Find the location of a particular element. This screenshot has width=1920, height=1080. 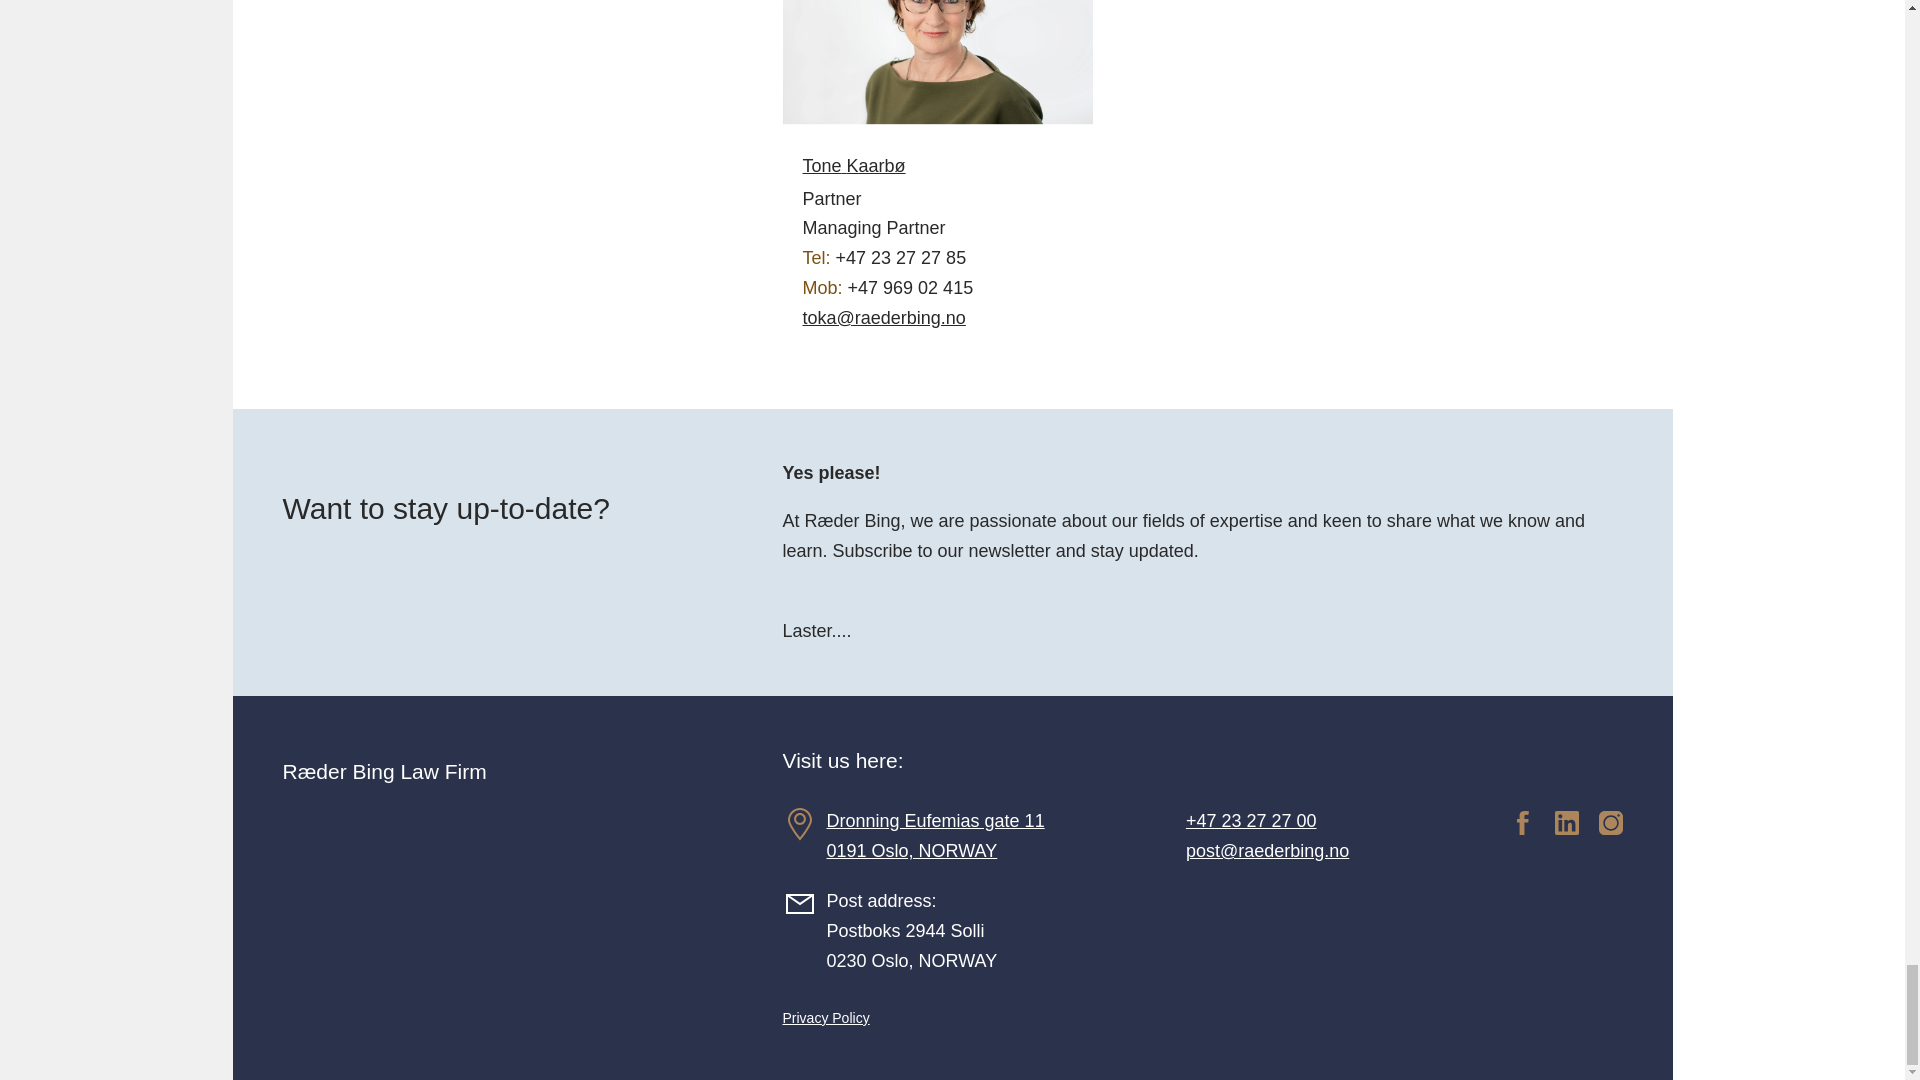

LinkedIn icon is located at coordinates (1566, 822).